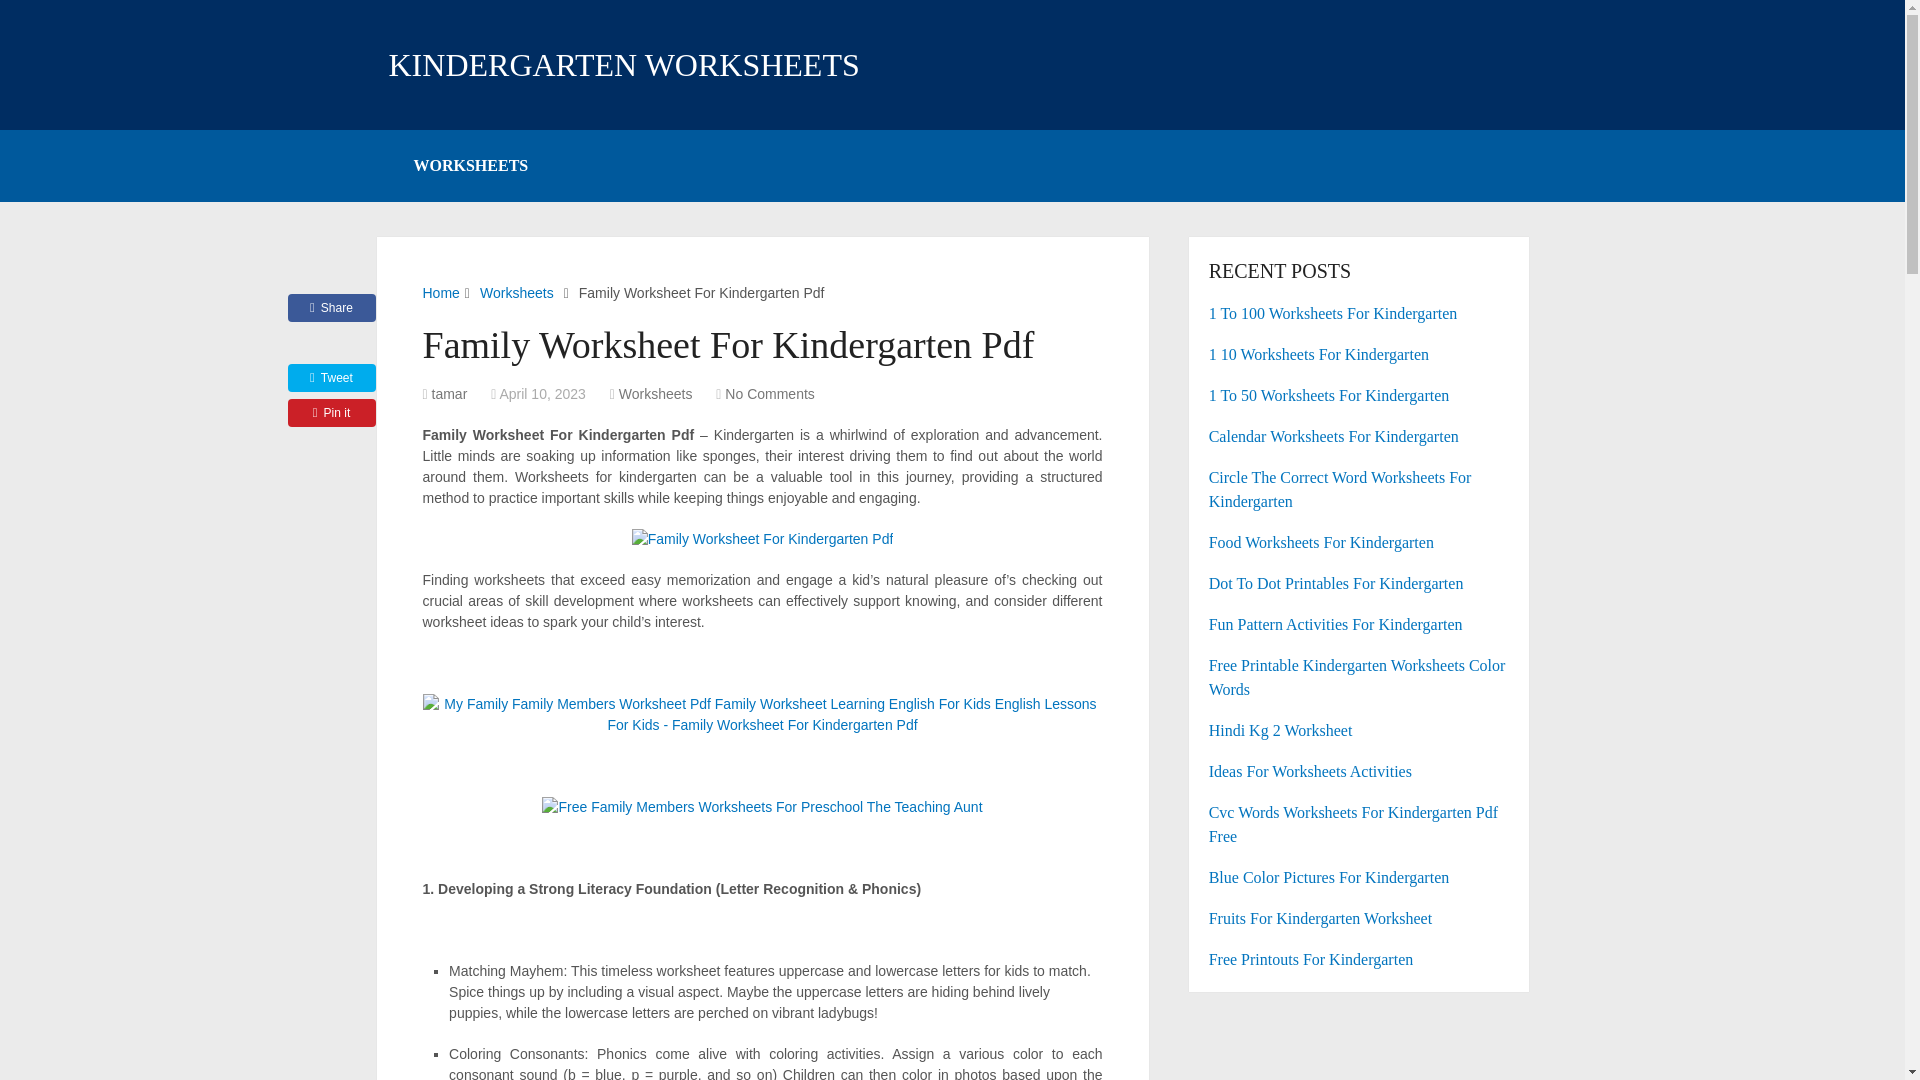  Describe the element at coordinates (1359, 824) in the screenshot. I see `Cvc Words Worksheets For Kindergarten Pdf Free` at that location.